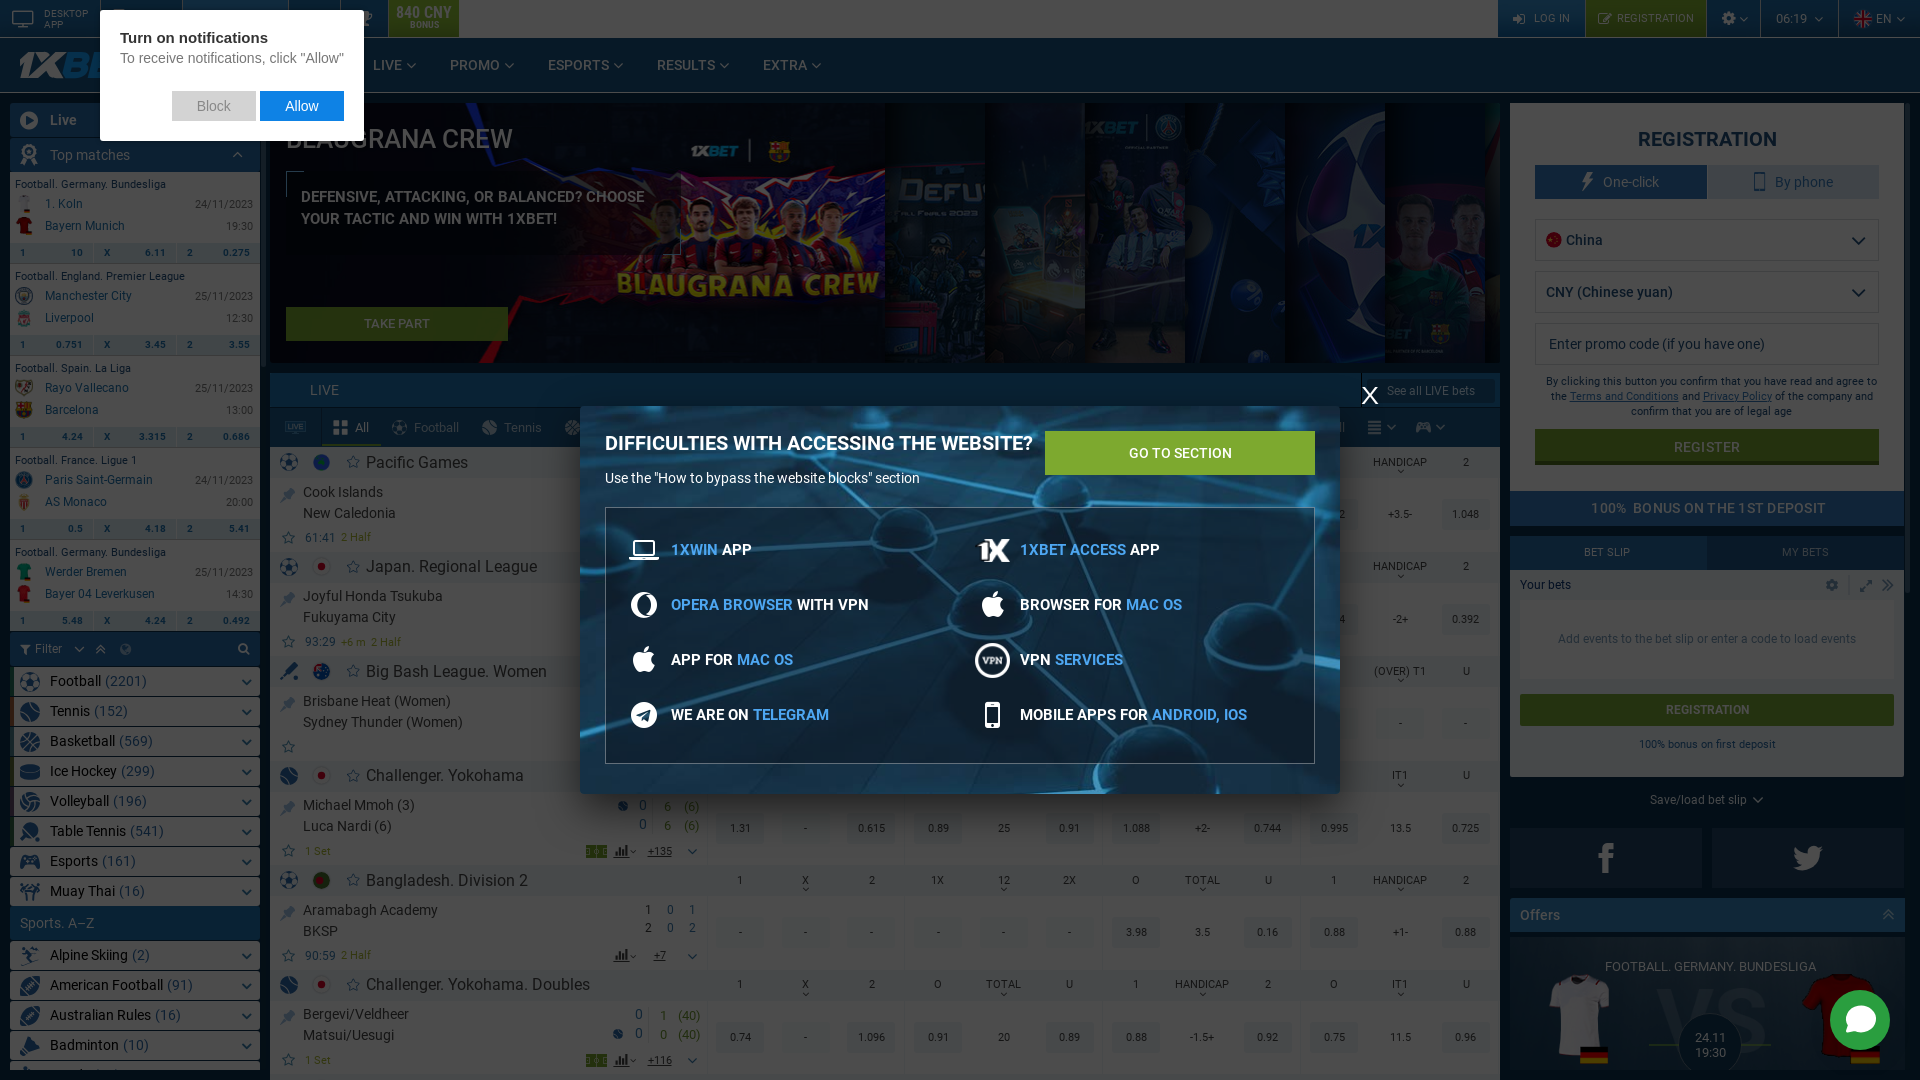 The height and width of the screenshot is (1080, 1920). I want to click on VPN SERVICES, so click(1072, 660).